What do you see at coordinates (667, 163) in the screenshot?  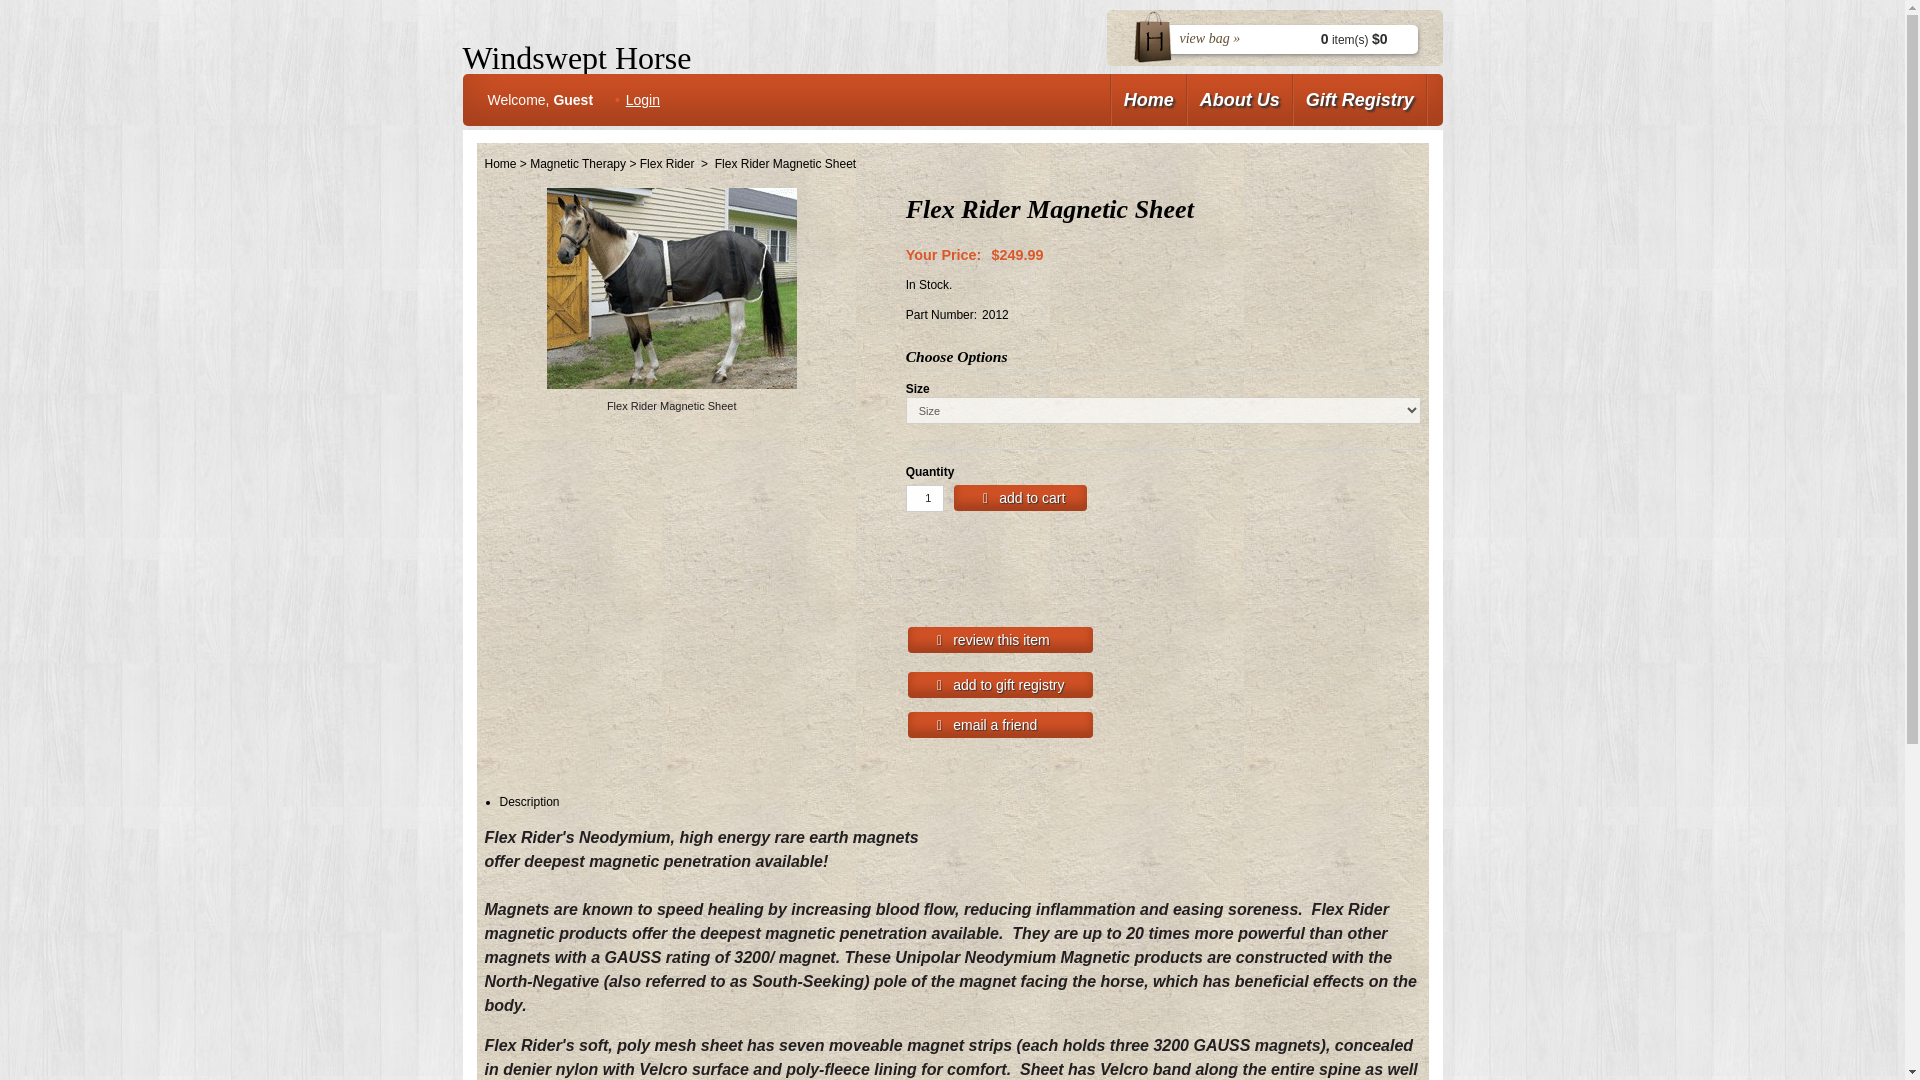 I see `Flex Rider` at bounding box center [667, 163].